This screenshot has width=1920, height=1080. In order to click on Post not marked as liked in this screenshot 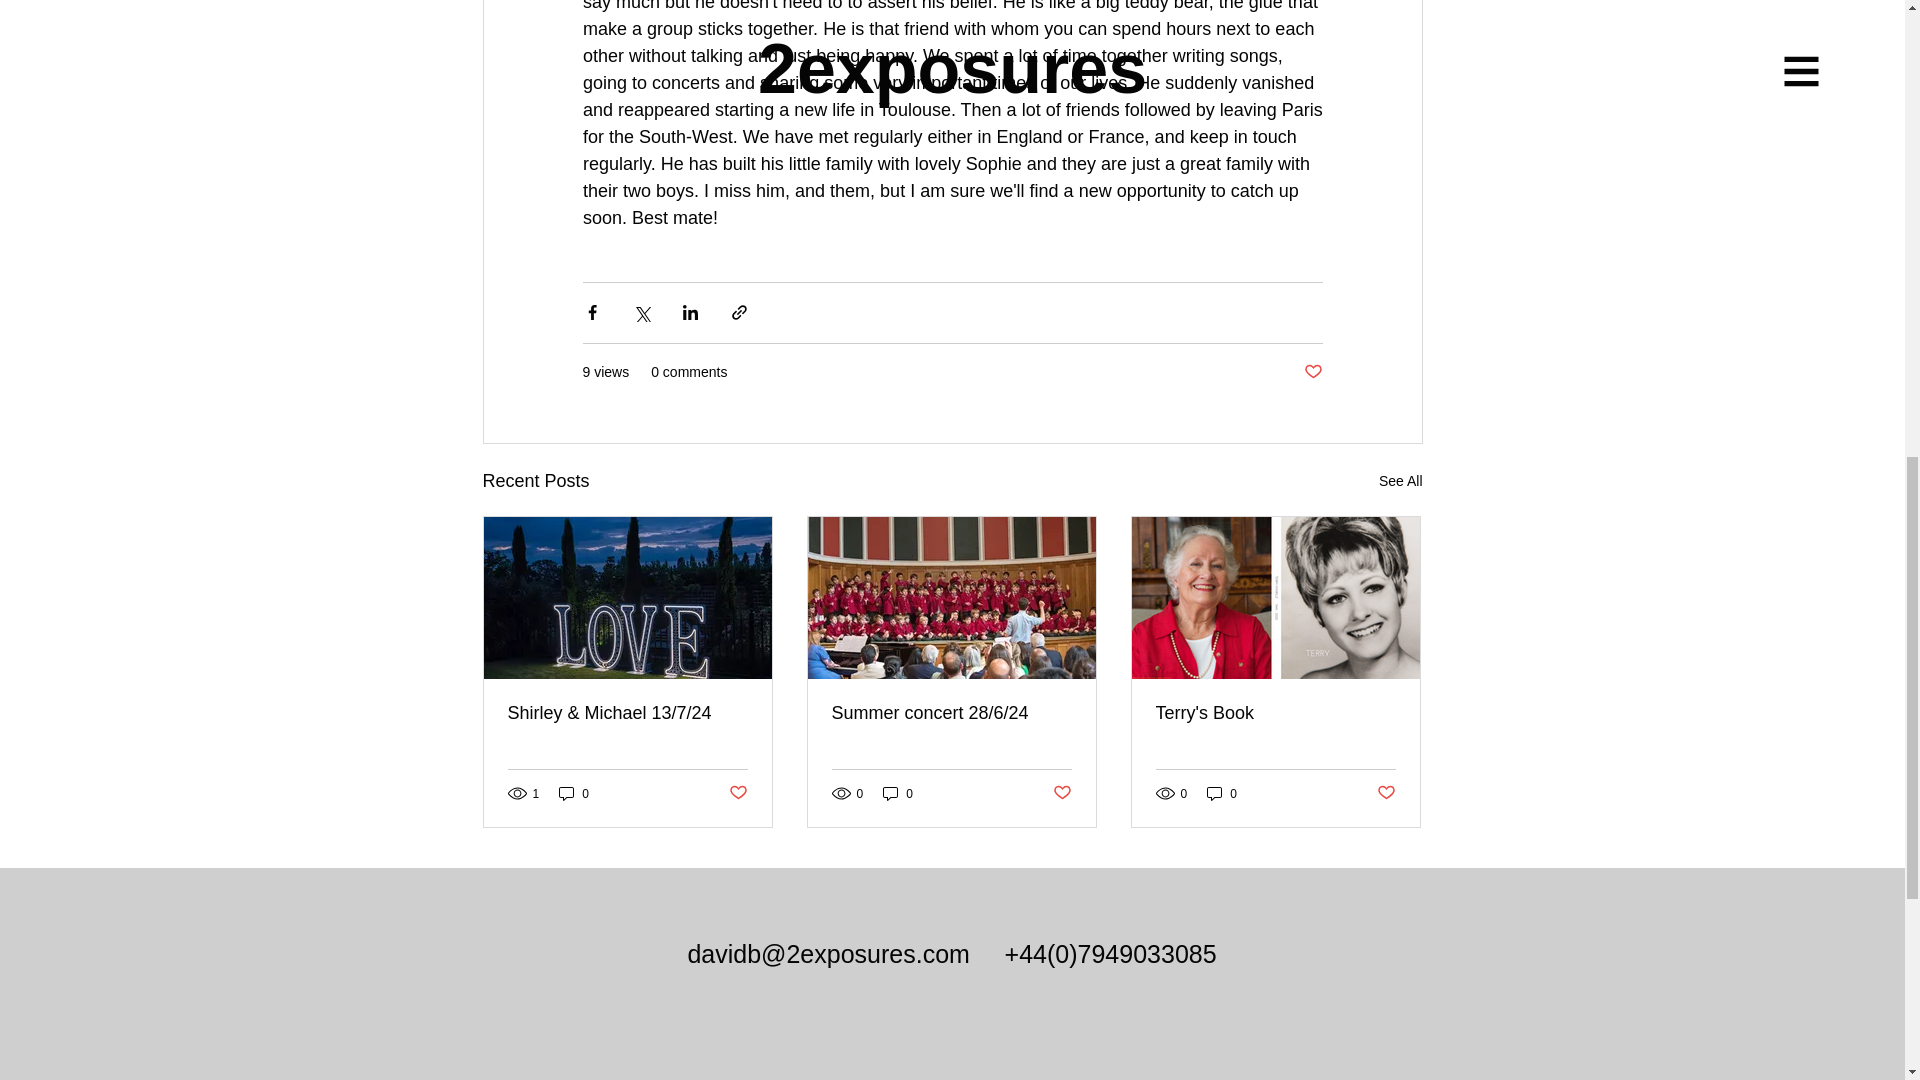, I will do `click(1062, 793)`.